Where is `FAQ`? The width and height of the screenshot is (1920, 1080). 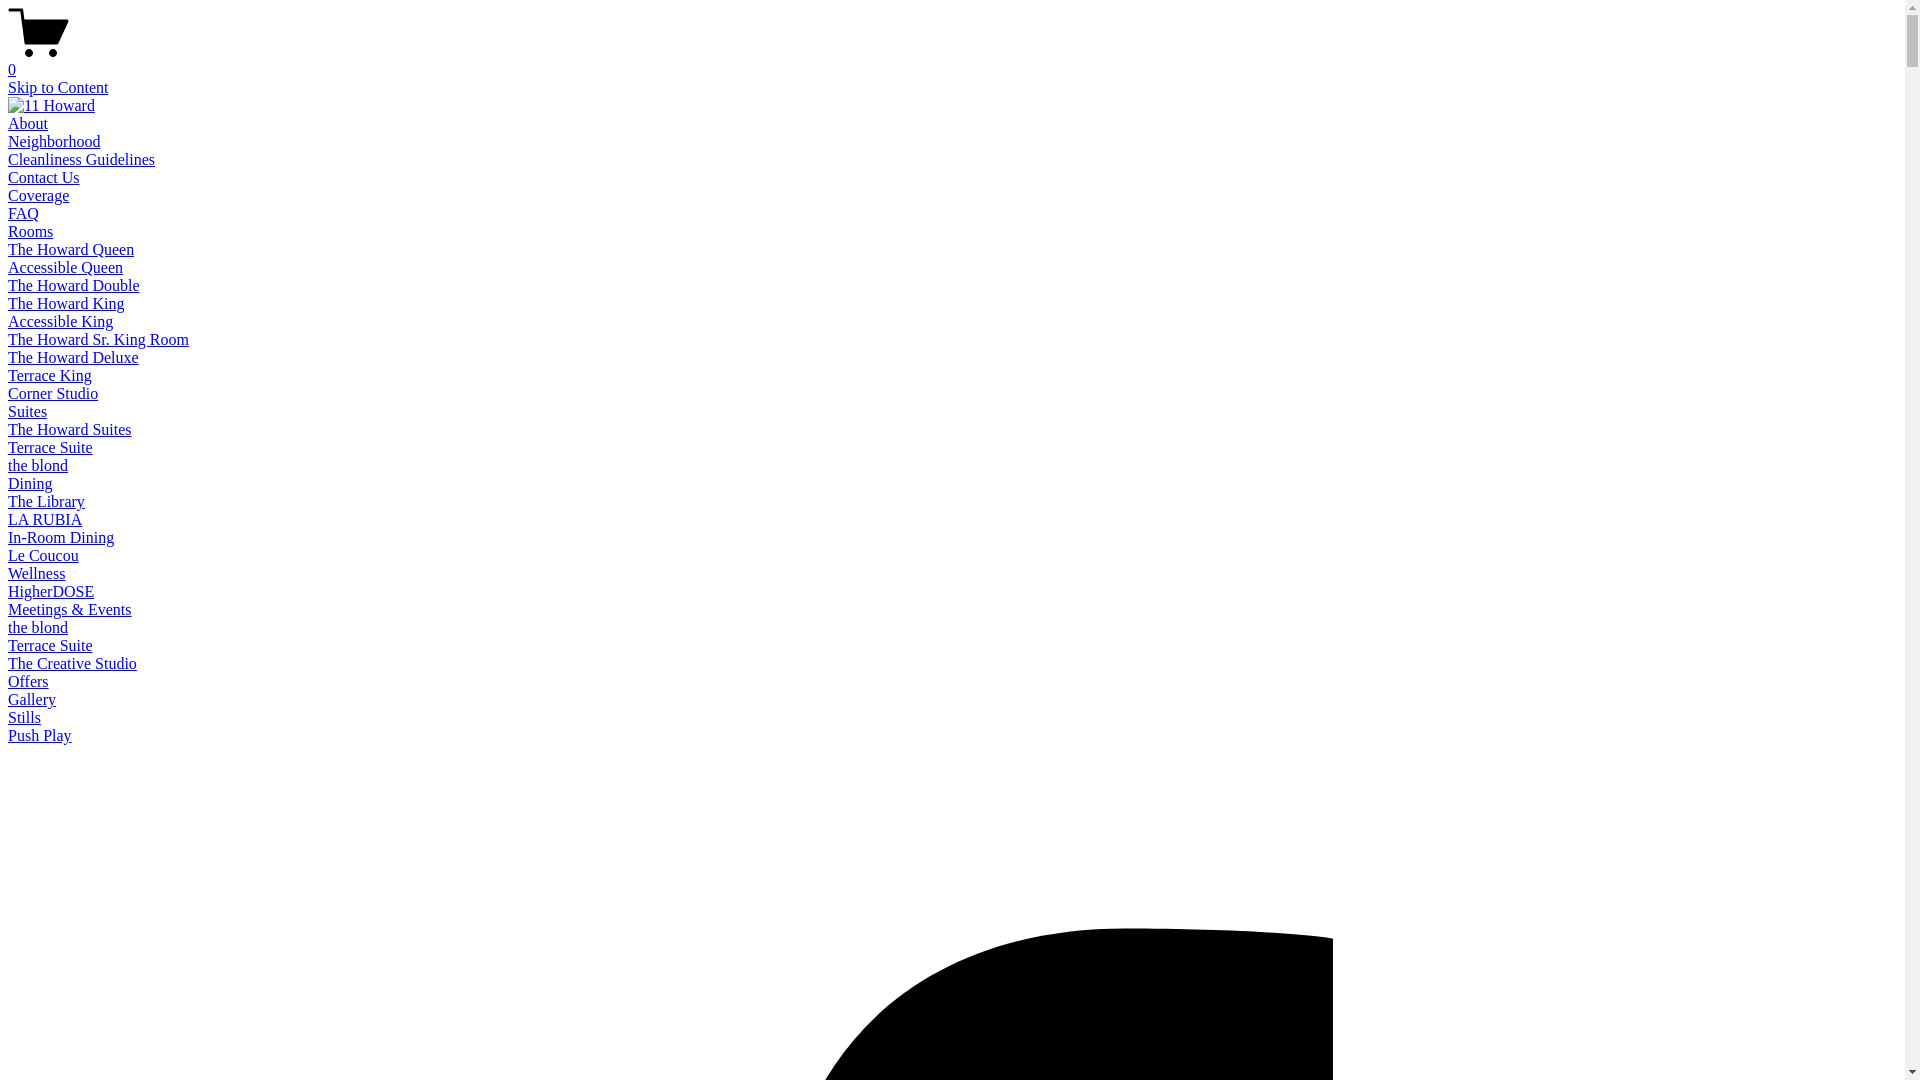 FAQ is located at coordinates (24, 214).